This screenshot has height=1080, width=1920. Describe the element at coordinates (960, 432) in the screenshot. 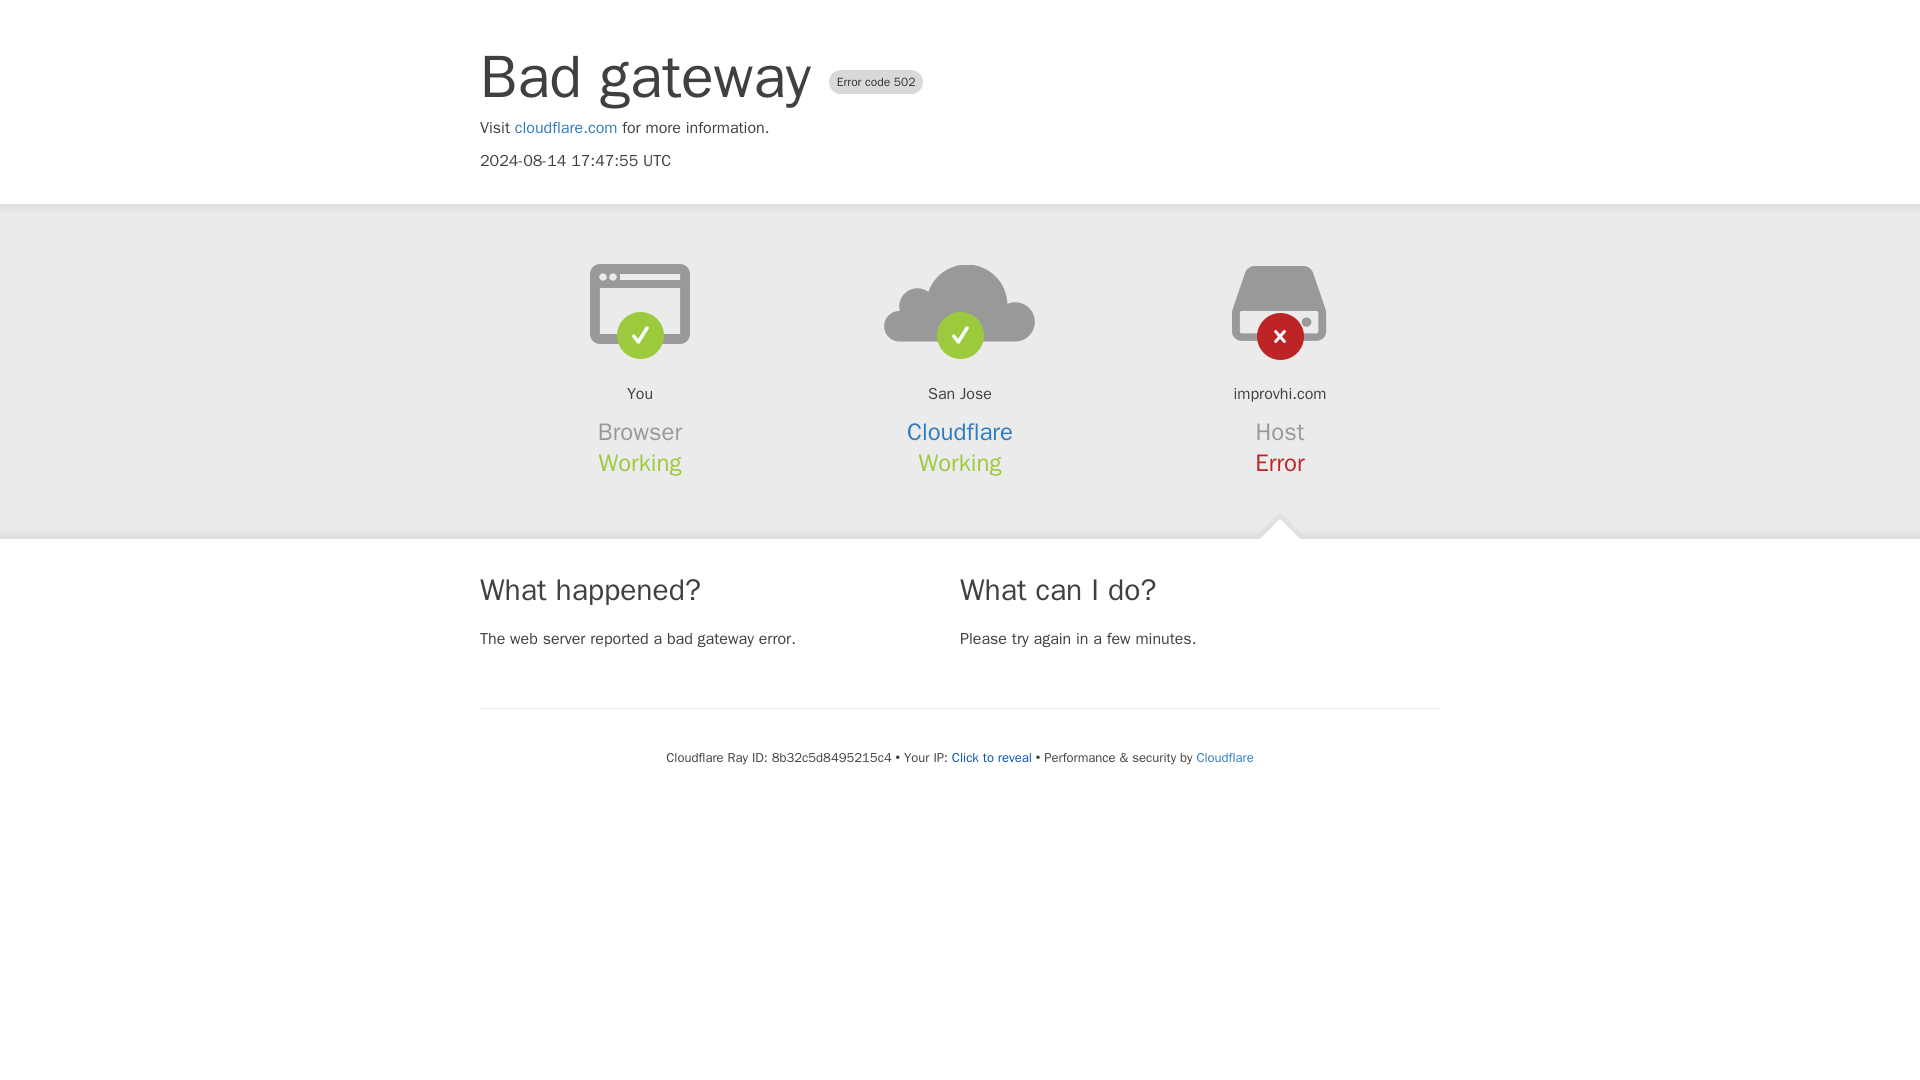

I see `Cloudflare` at that location.